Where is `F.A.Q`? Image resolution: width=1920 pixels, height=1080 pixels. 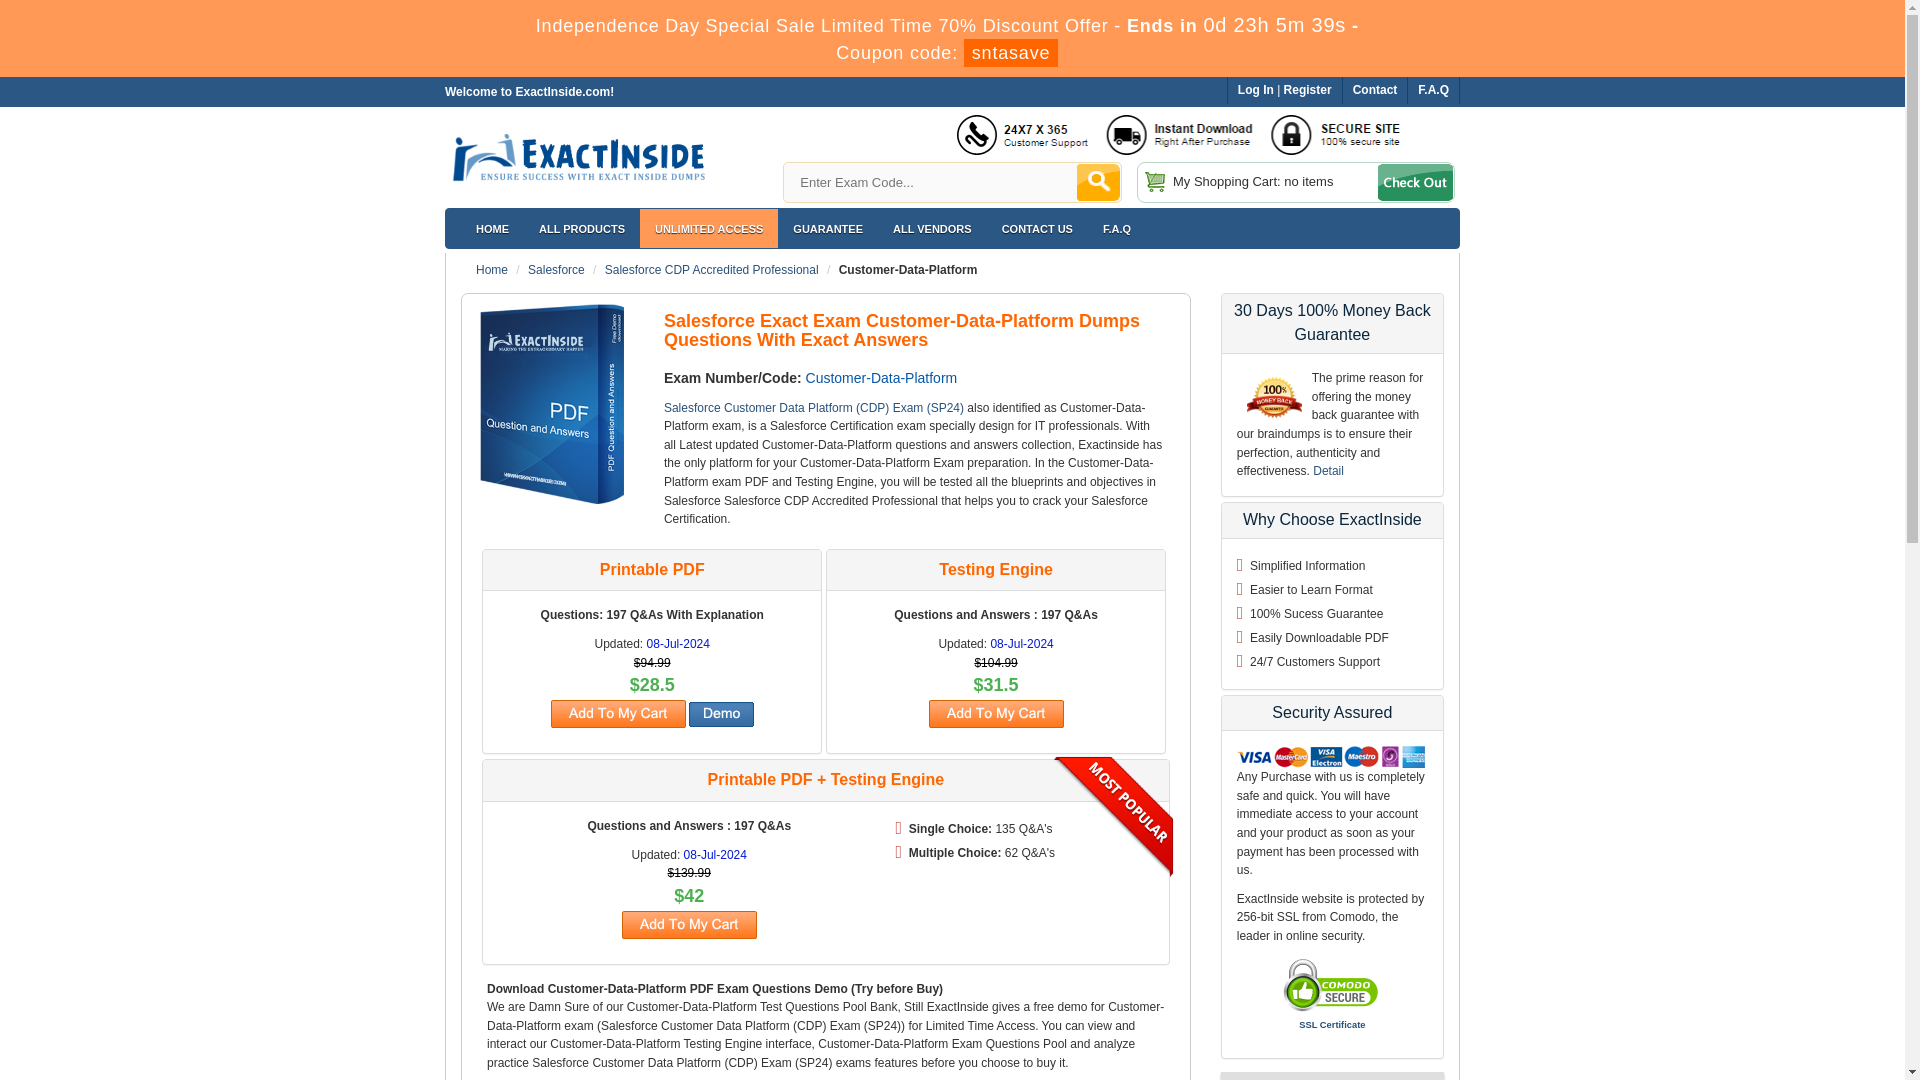
F.A.Q is located at coordinates (1117, 228).